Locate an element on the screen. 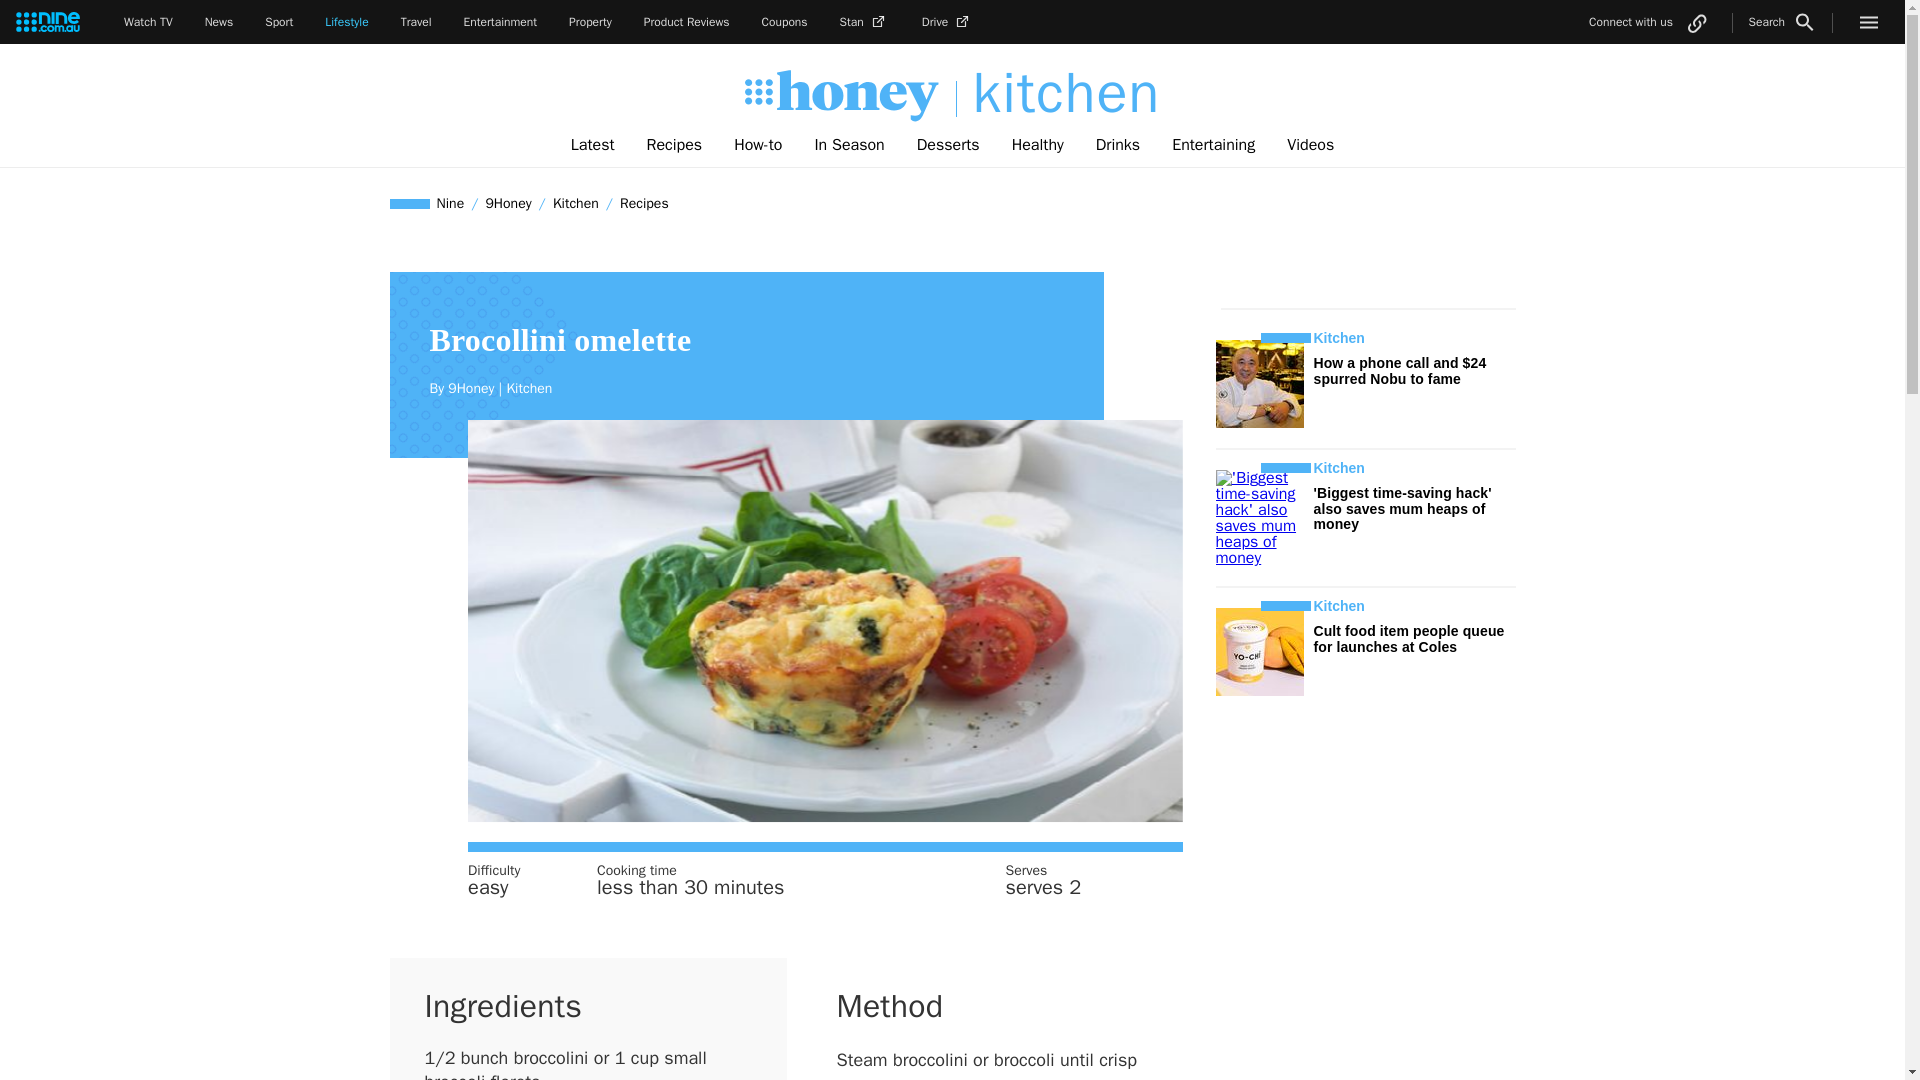 This screenshot has height=1080, width=1920. Coupons is located at coordinates (785, 22).